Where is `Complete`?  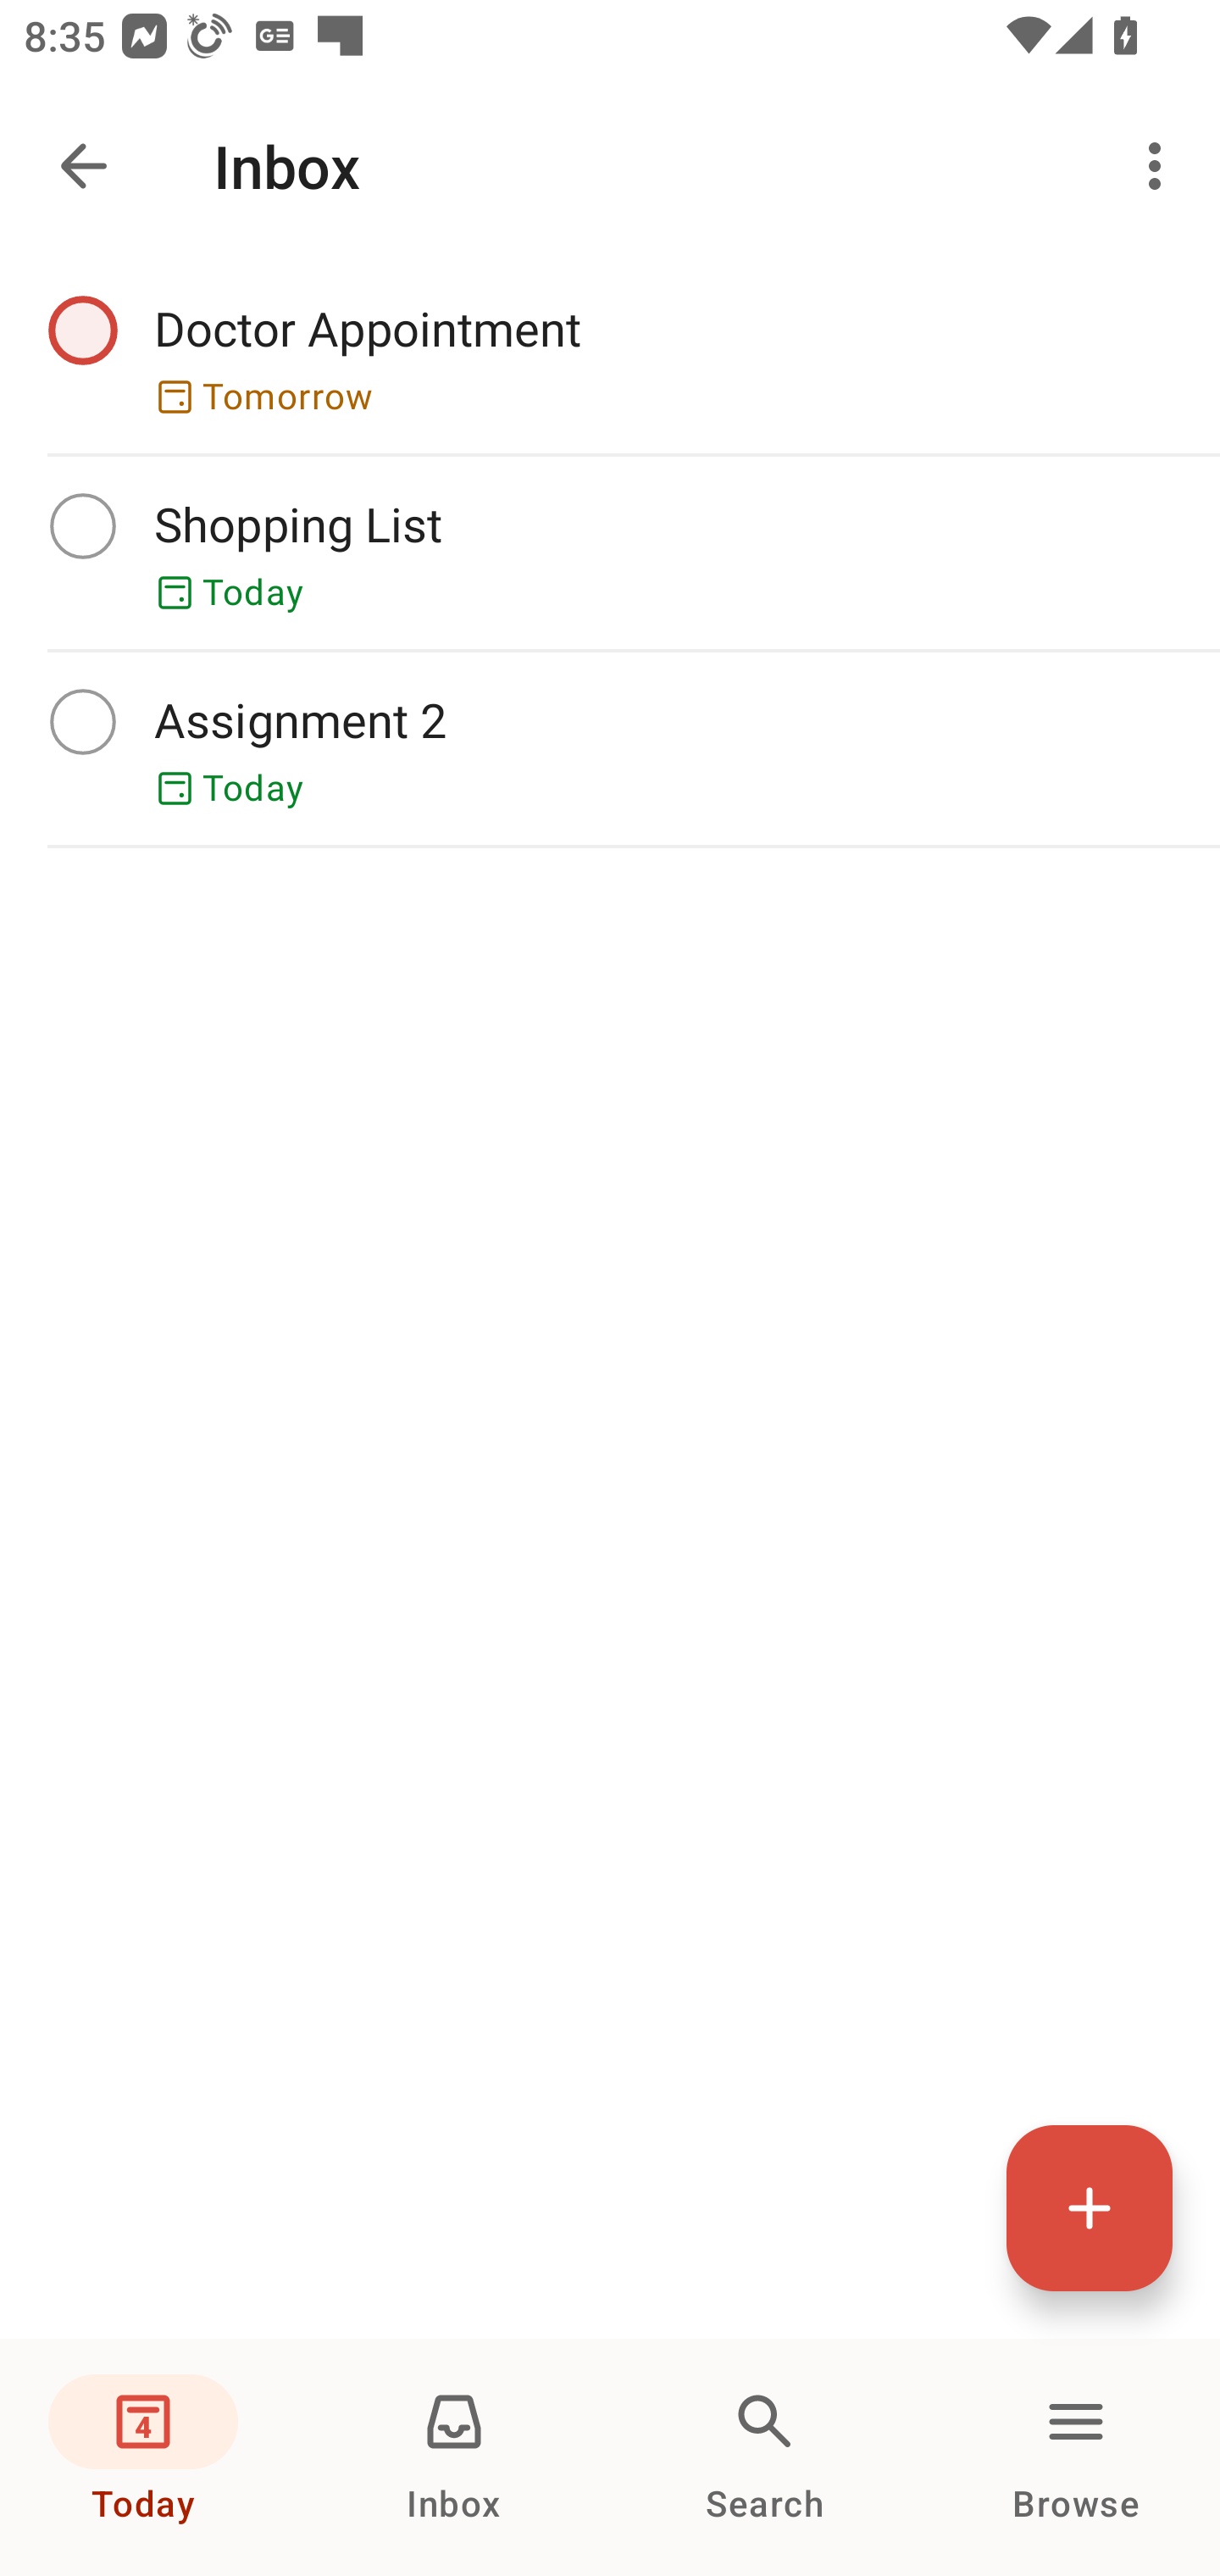 Complete is located at coordinates (82, 720).